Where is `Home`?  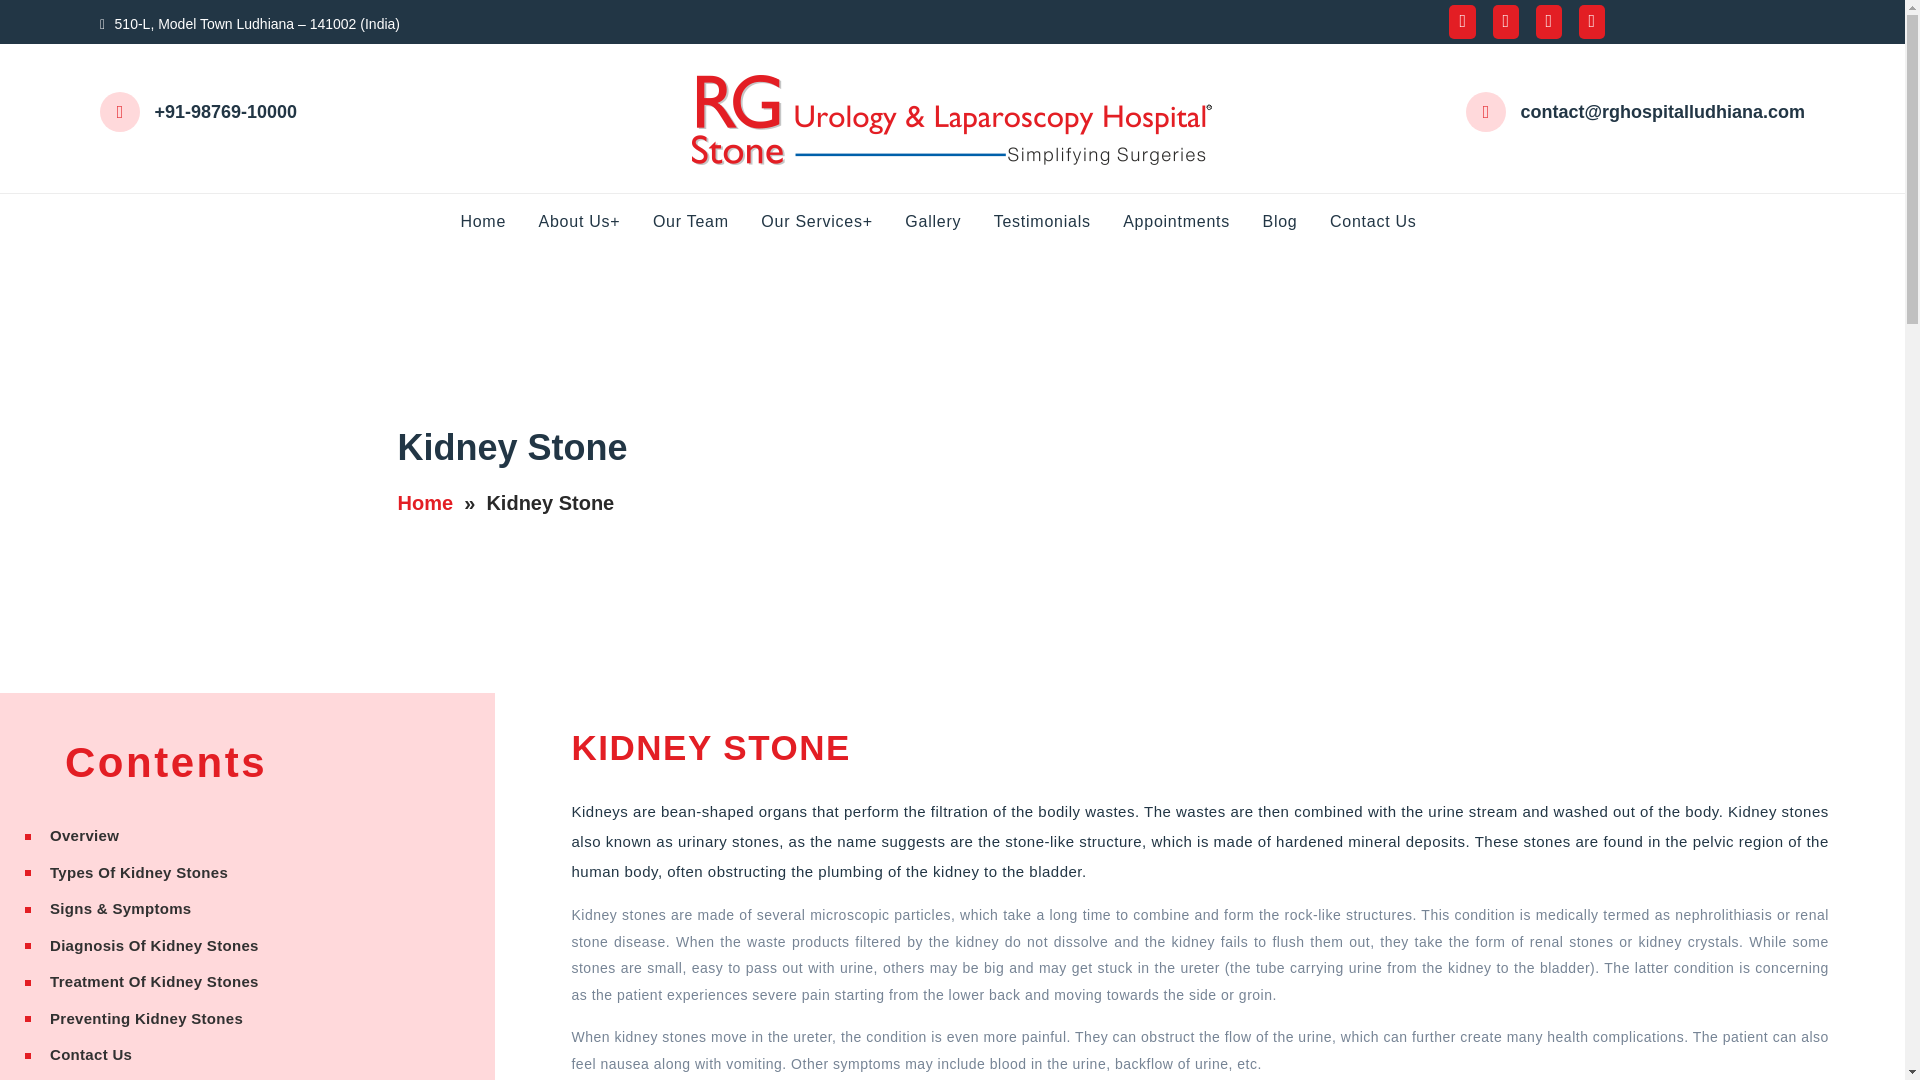
Home is located at coordinates (425, 503).